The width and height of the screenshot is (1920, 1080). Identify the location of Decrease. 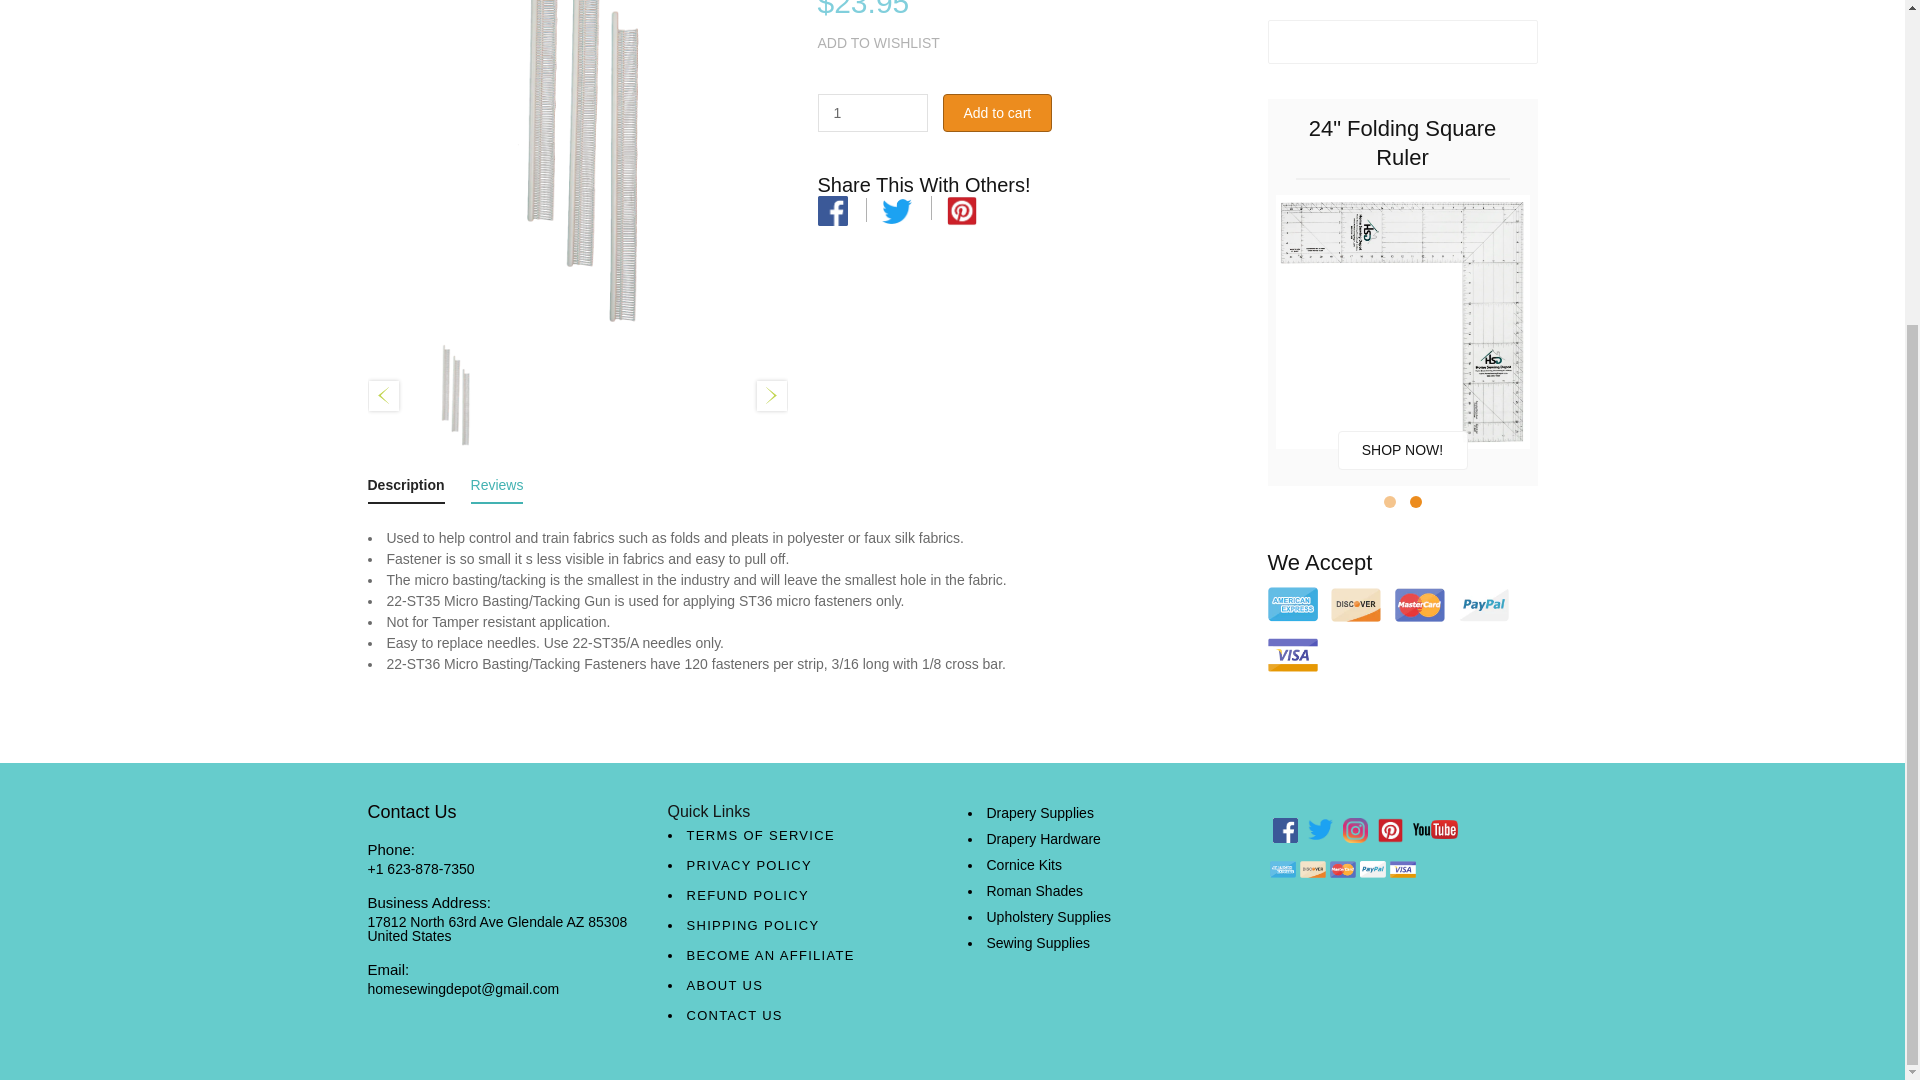
(910, 120).